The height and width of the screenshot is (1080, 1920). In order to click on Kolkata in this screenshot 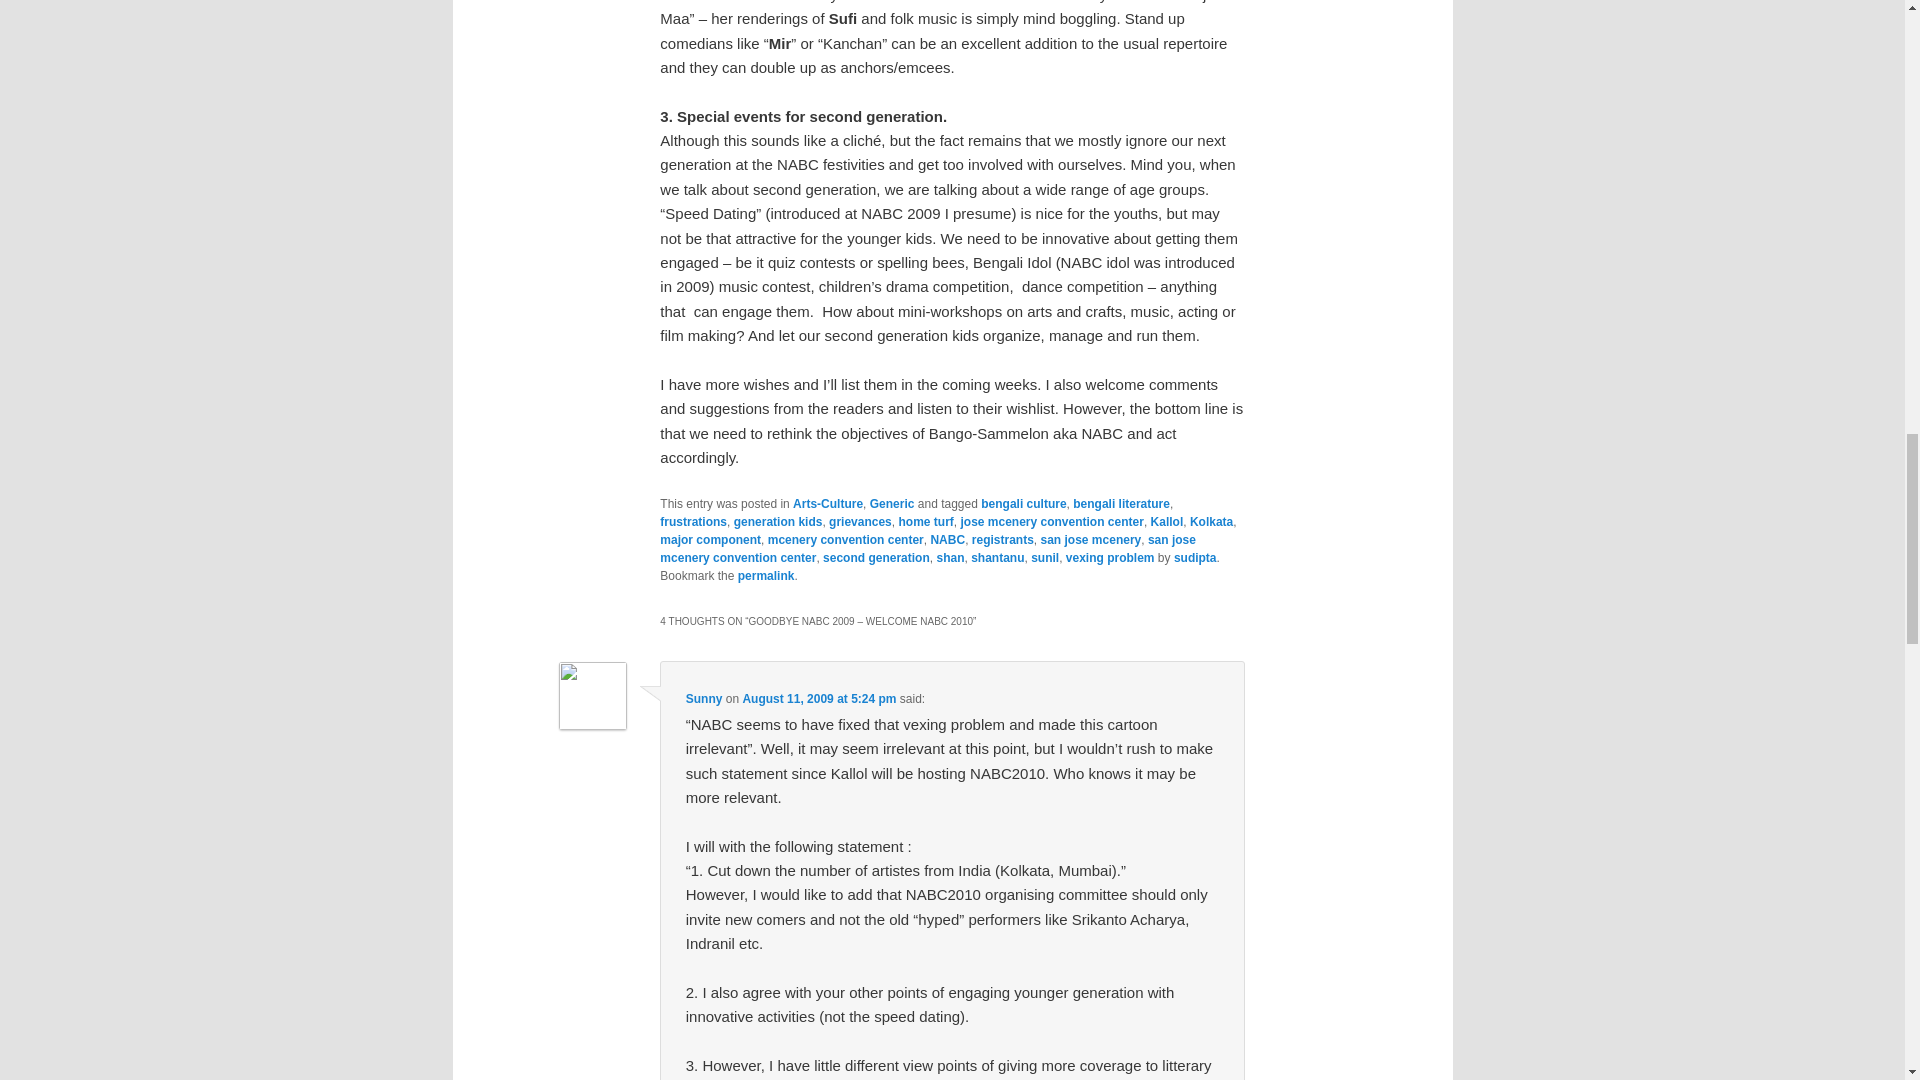, I will do `click(1211, 522)`.